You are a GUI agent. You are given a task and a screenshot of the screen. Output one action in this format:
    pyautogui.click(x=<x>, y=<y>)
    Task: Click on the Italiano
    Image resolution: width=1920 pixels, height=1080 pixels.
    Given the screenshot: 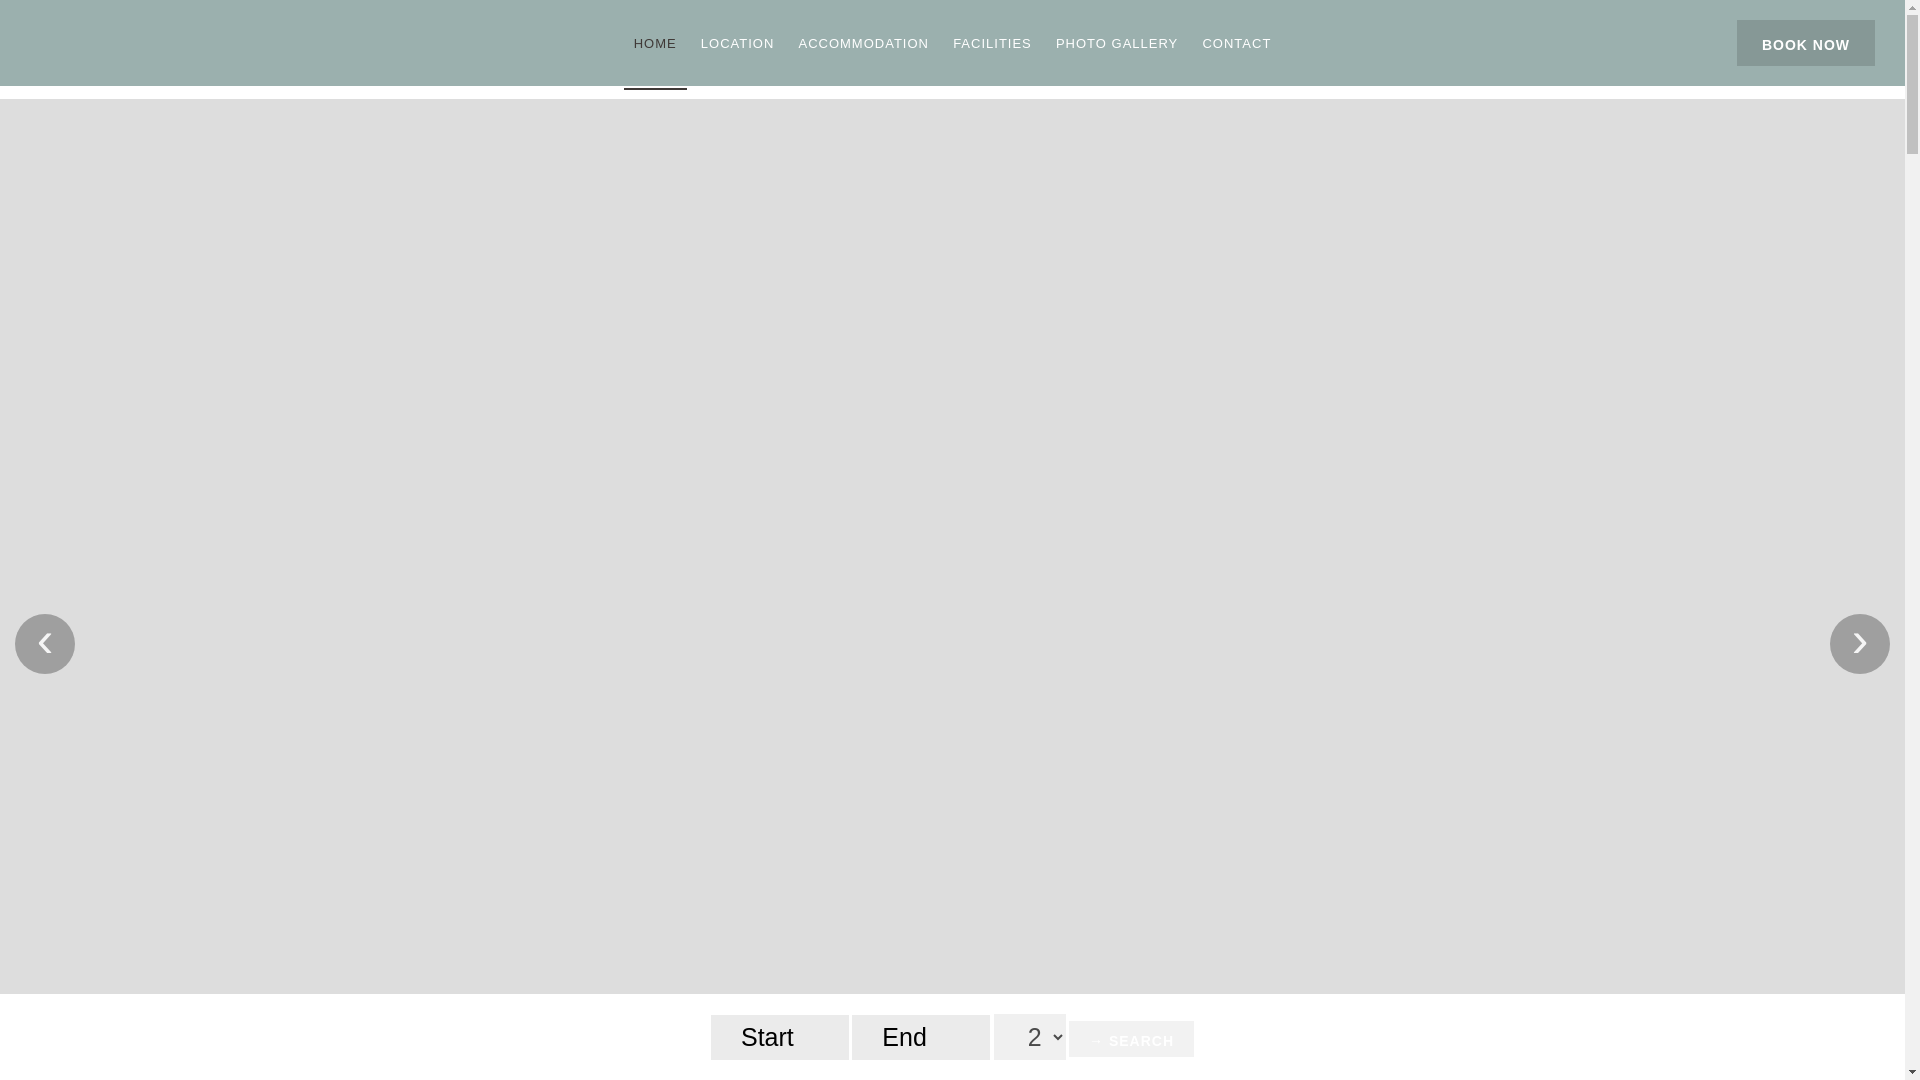 What is the action you would take?
    pyautogui.click(x=1674, y=42)
    